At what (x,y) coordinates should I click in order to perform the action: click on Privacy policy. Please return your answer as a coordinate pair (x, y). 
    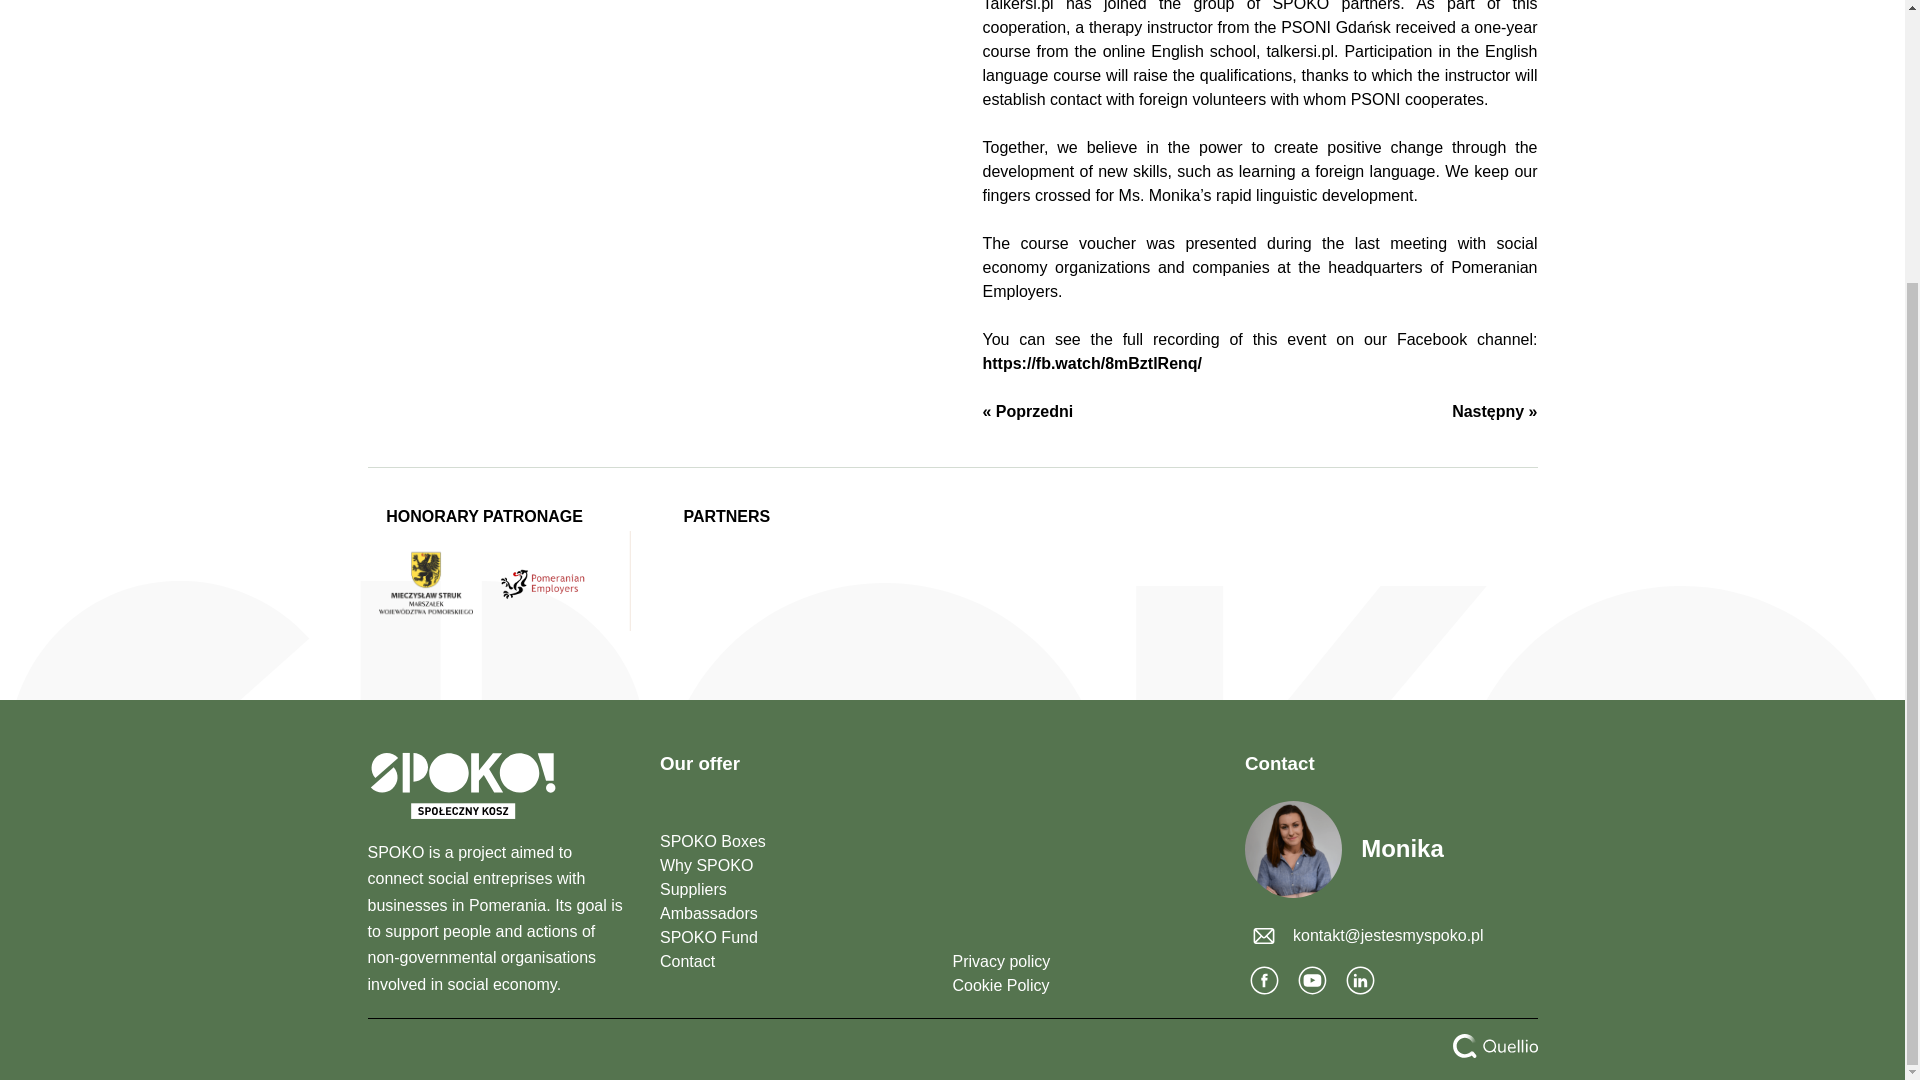
    Looking at the image, I should click on (1084, 962).